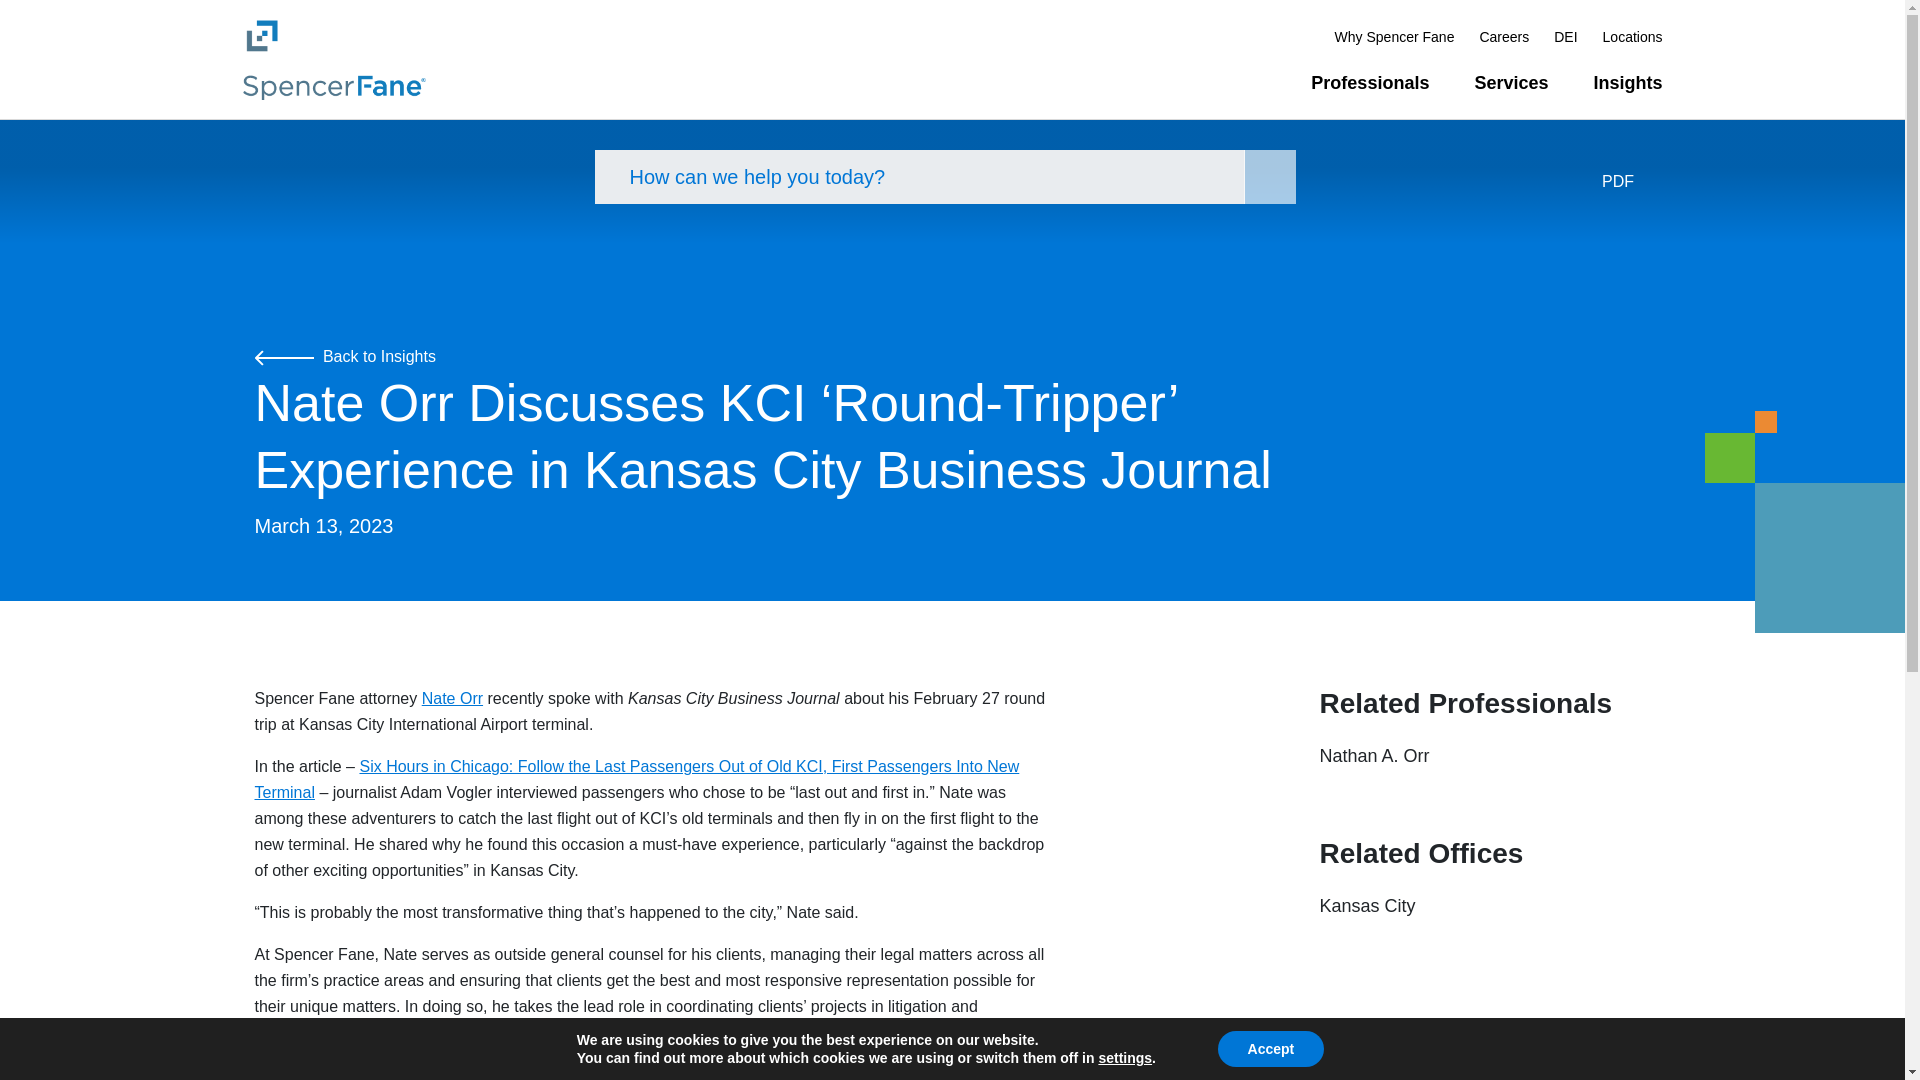 This screenshot has height=1080, width=1920. What do you see at coordinates (344, 356) in the screenshot?
I see `Back to Insights` at bounding box center [344, 356].